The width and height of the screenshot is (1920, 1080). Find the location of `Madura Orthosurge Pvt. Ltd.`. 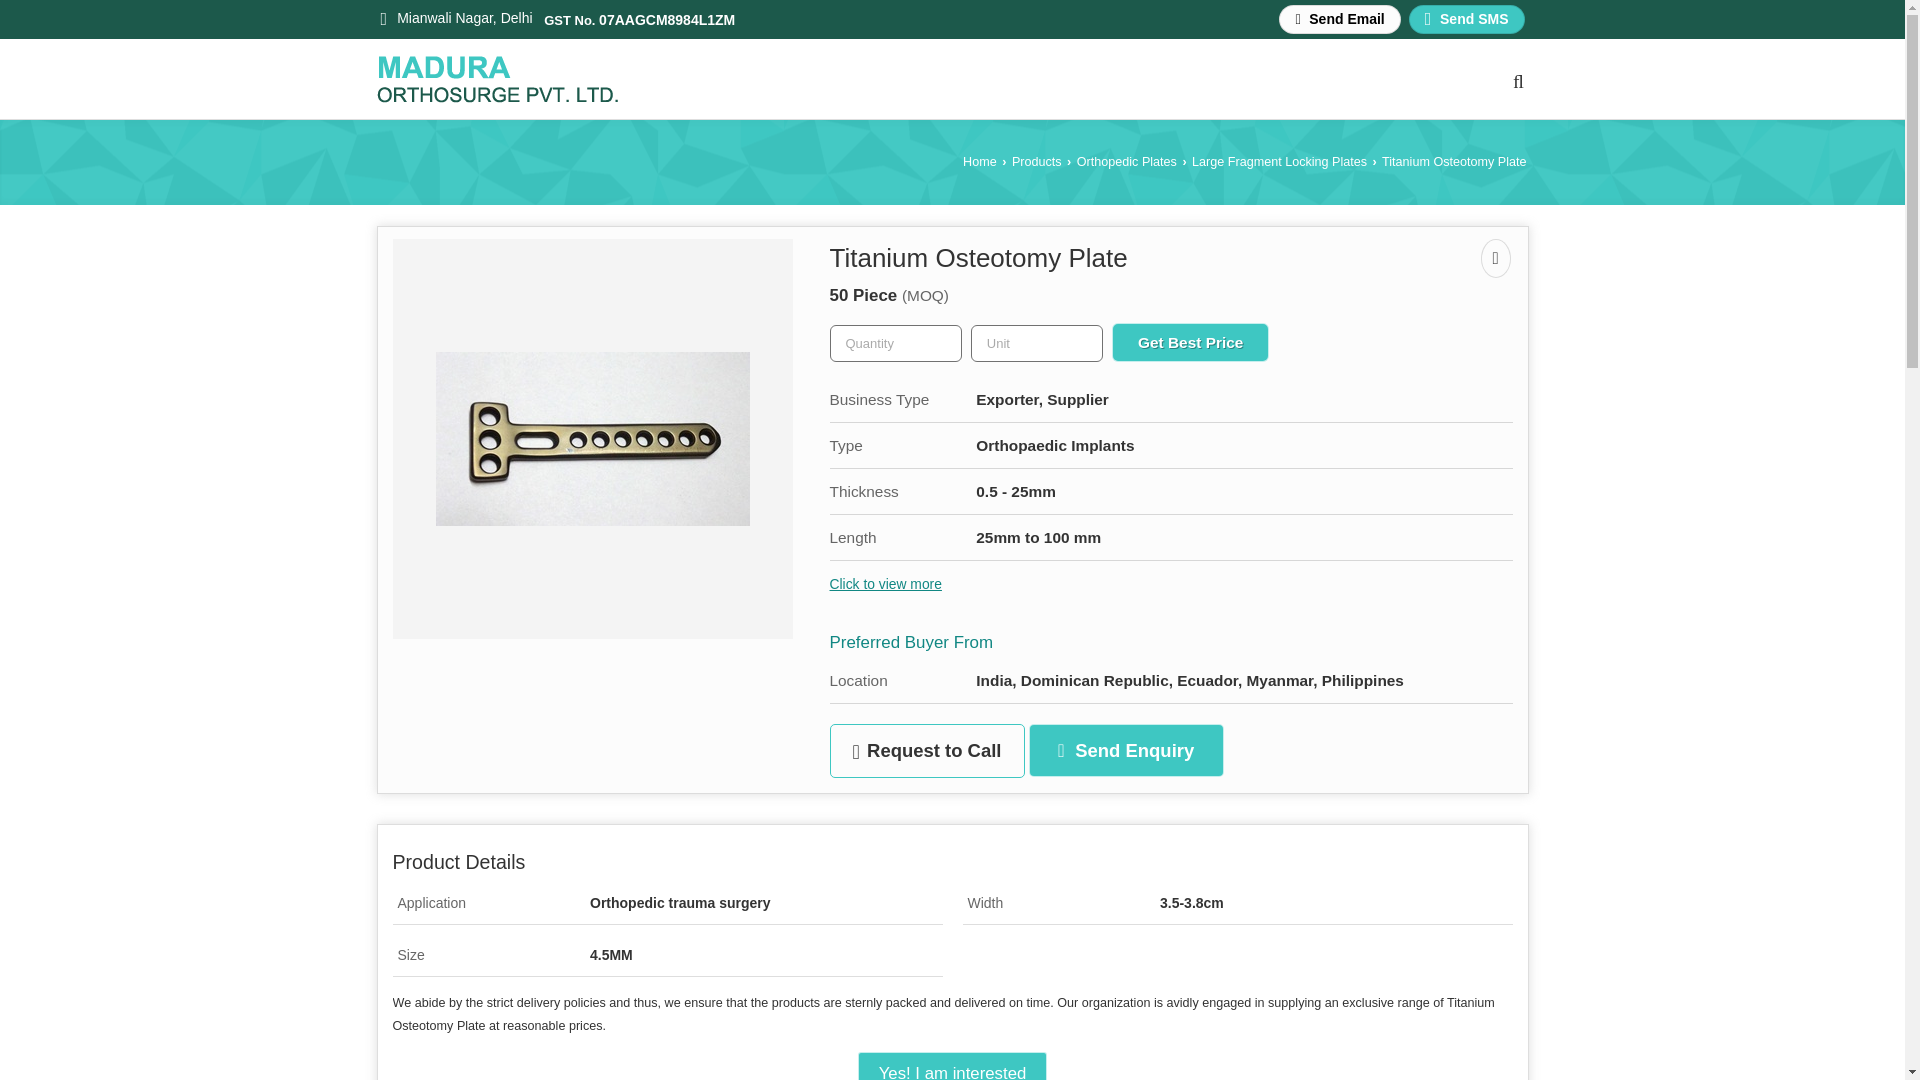

Madura Orthosurge Pvt. Ltd. is located at coordinates (496, 79).